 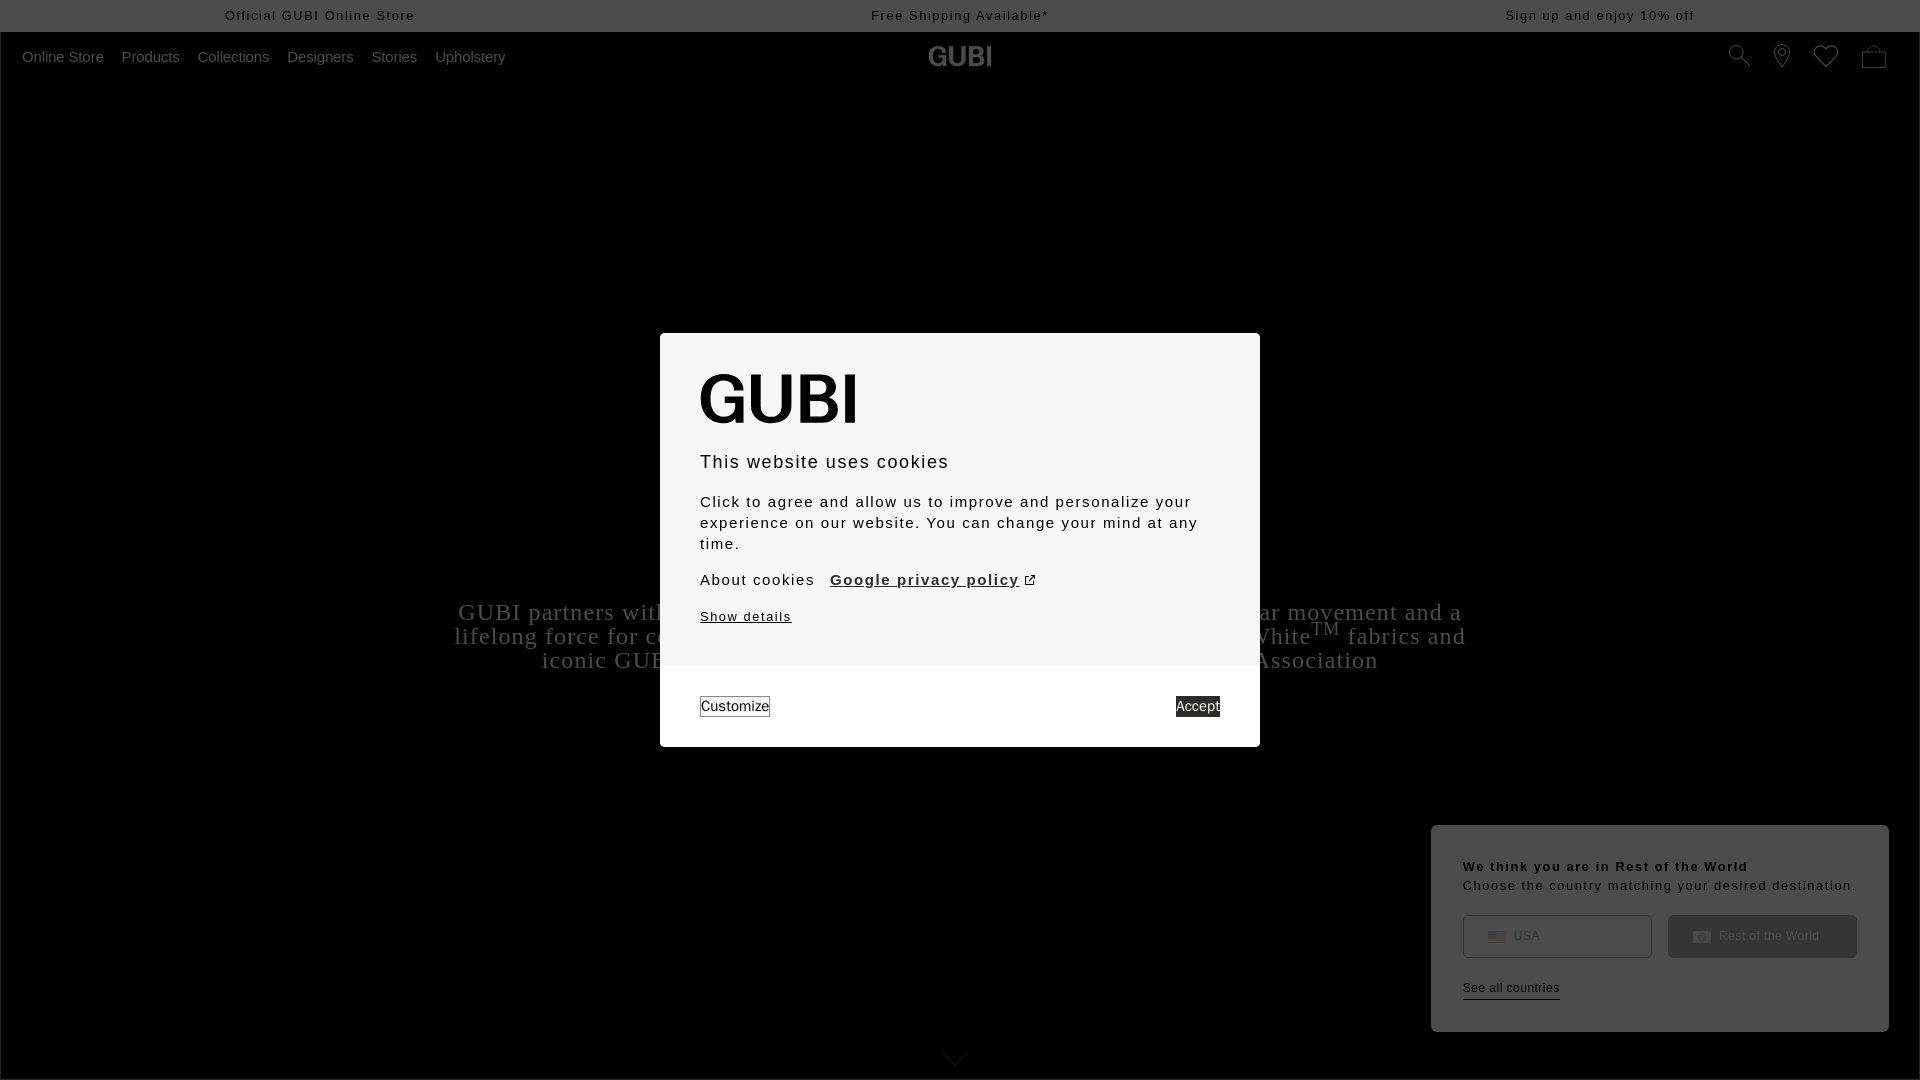 What do you see at coordinates (746, 616) in the screenshot?
I see `Show details` at bounding box center [746, 616].